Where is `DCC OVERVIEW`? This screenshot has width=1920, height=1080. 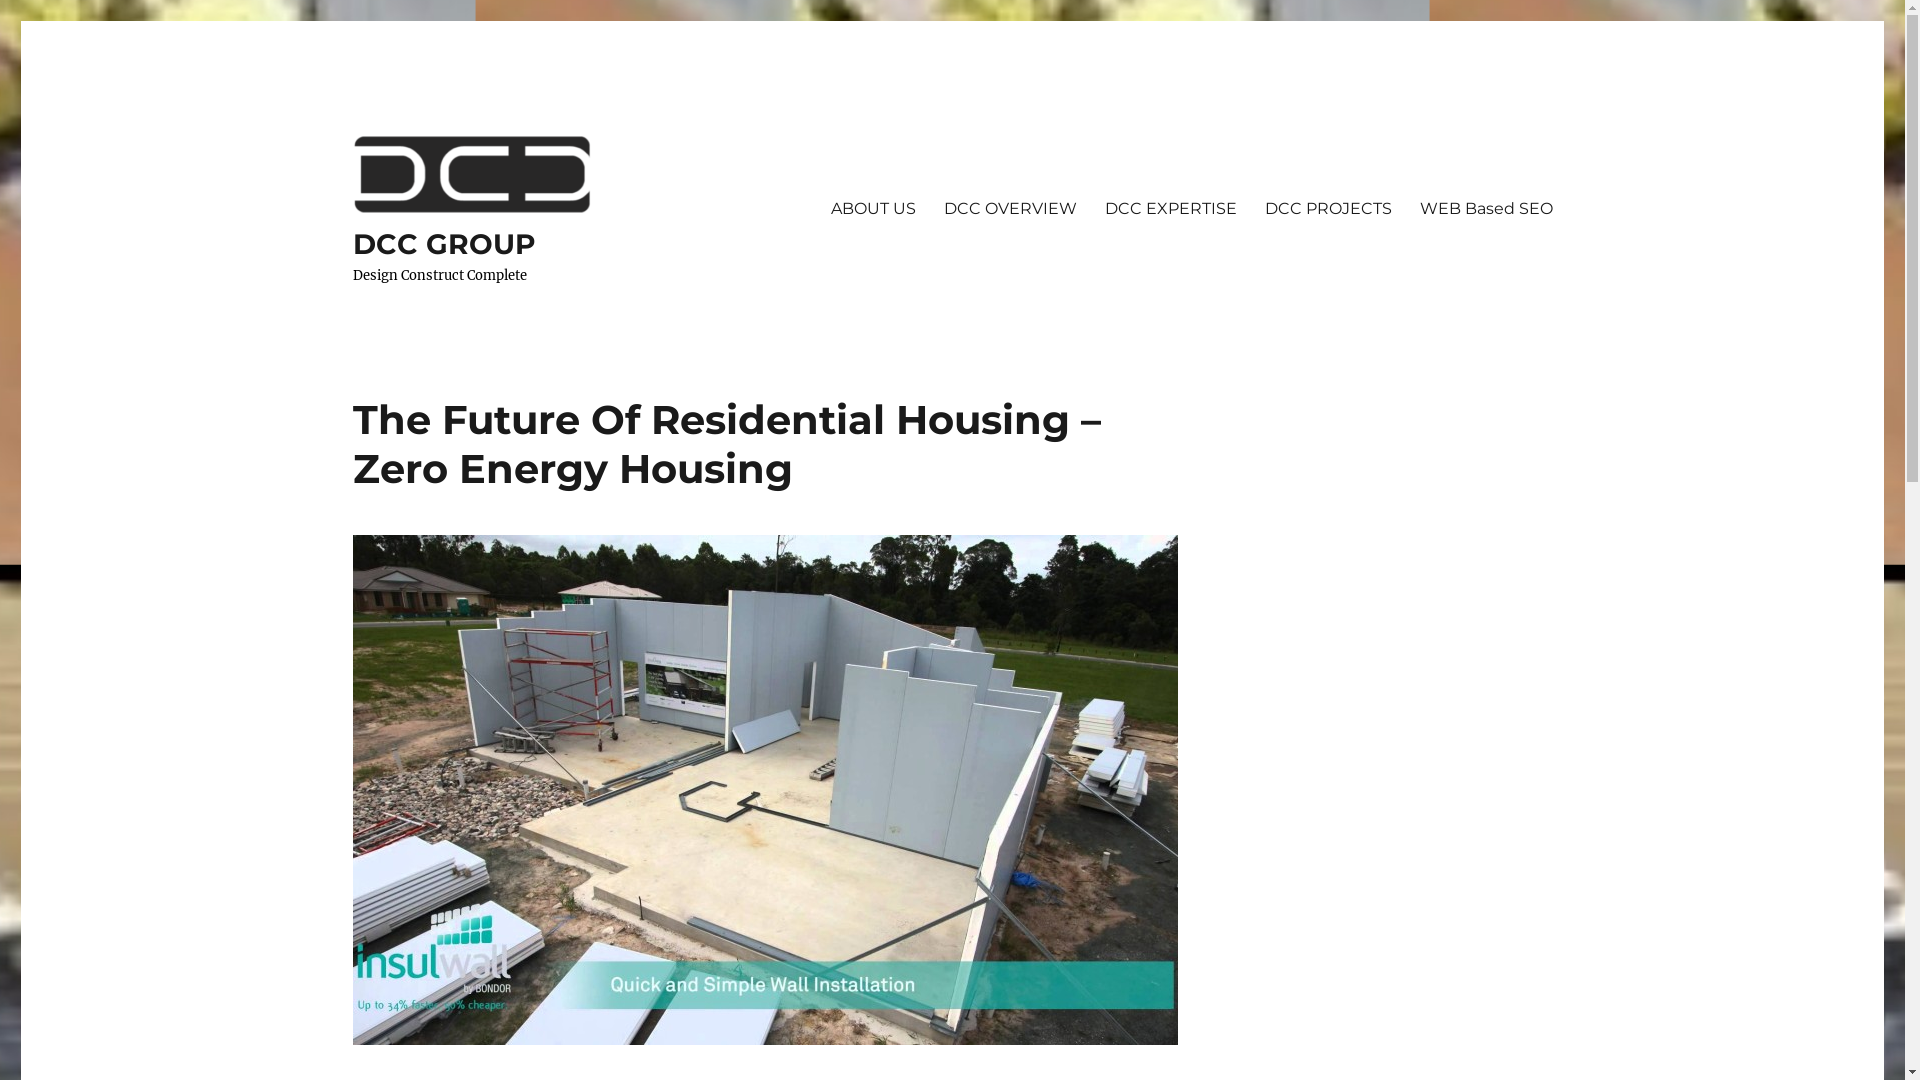 DCC OVERVIEW is located at coordinates (1010, 208).